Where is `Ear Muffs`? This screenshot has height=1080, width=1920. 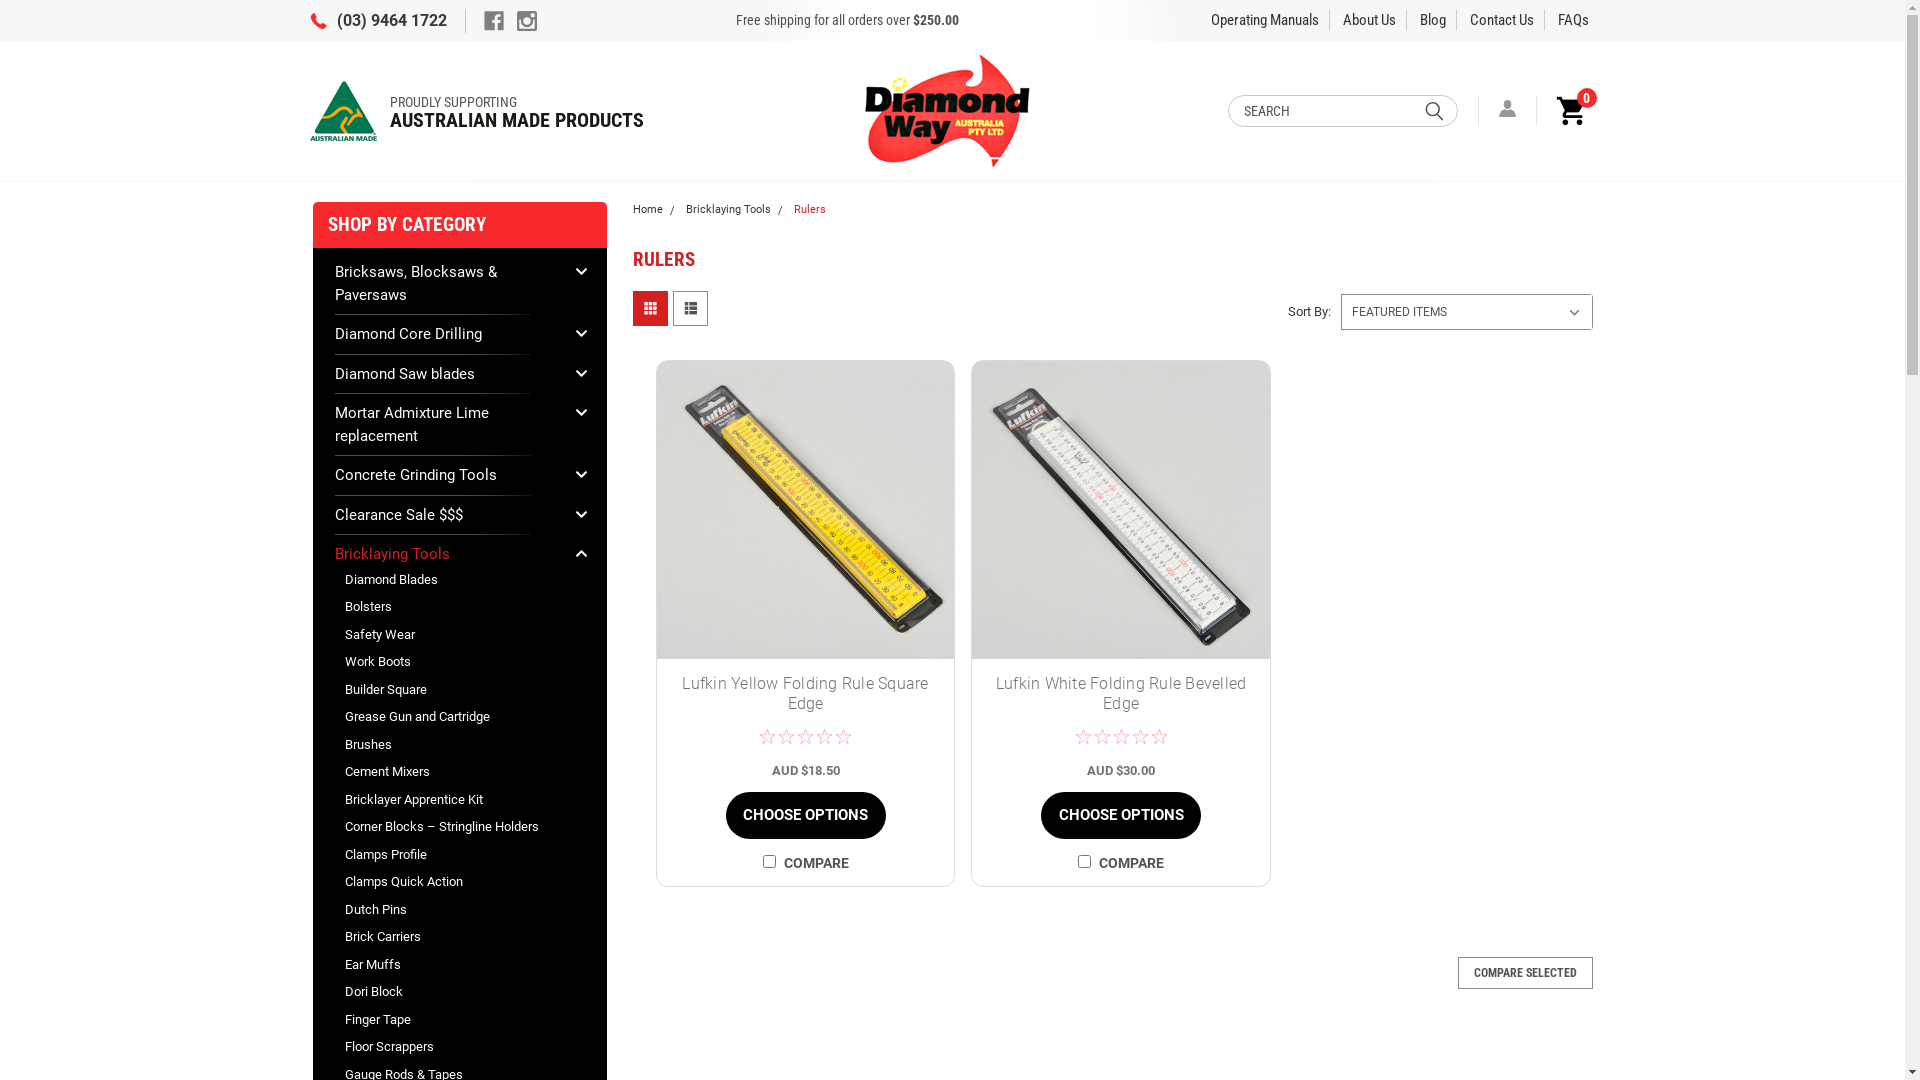 Ear Muffs is located at coordinates (448, 964).